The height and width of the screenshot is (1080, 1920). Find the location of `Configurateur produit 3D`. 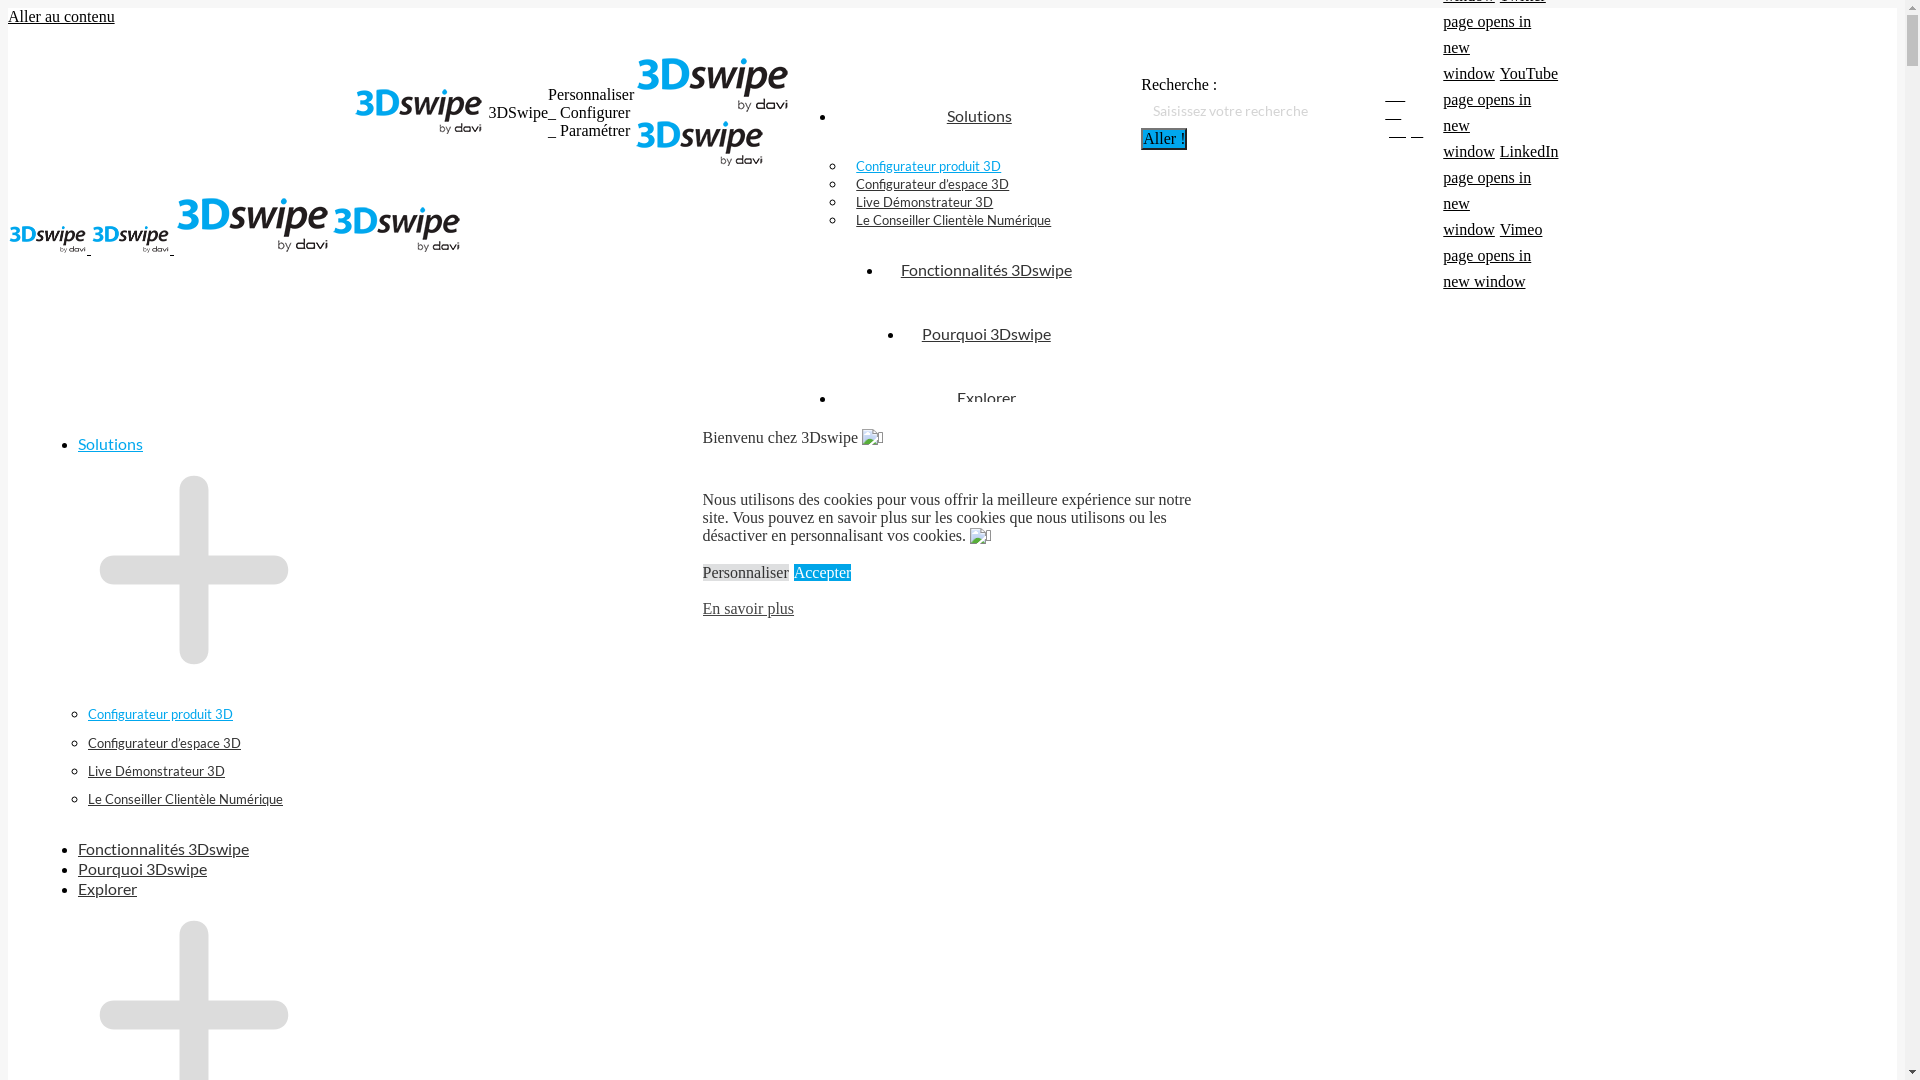

Configurateur produit 3D is located at coordinates (160, 714).